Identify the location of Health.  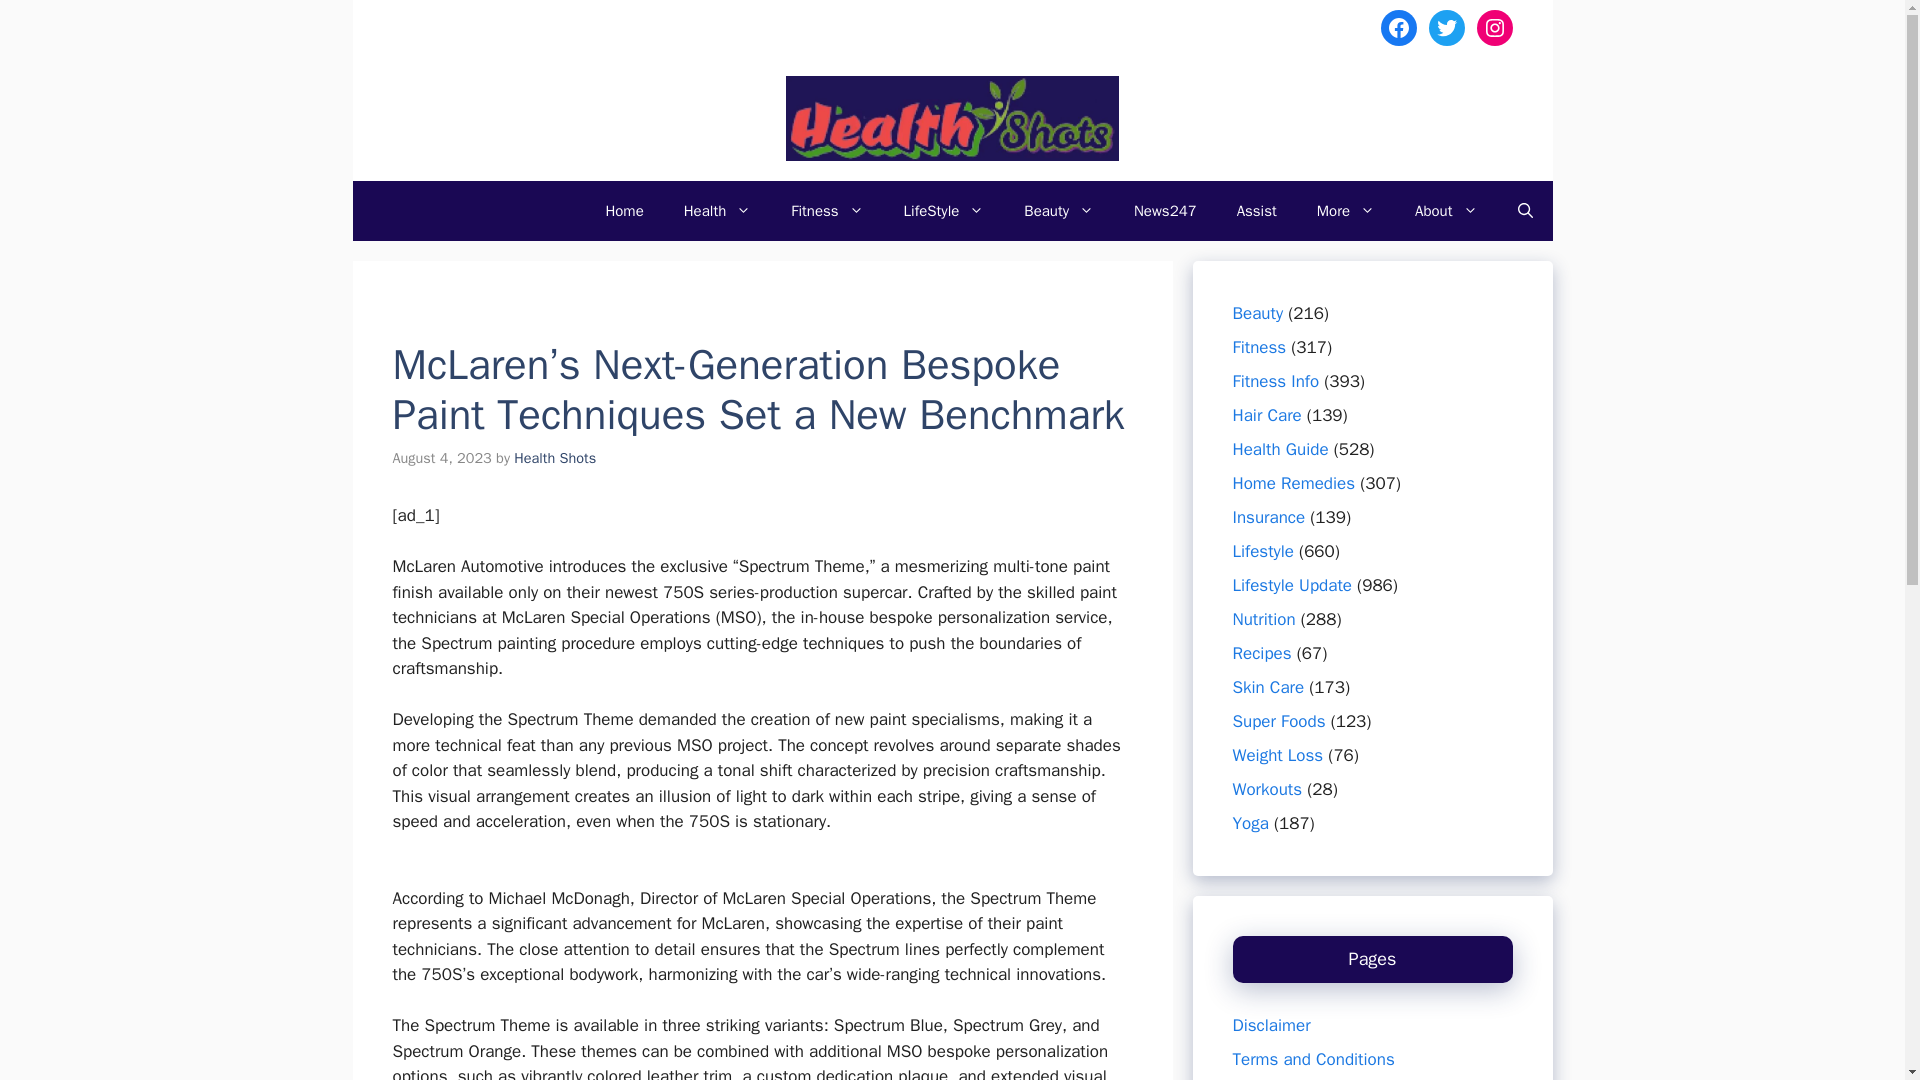
(718, 210).